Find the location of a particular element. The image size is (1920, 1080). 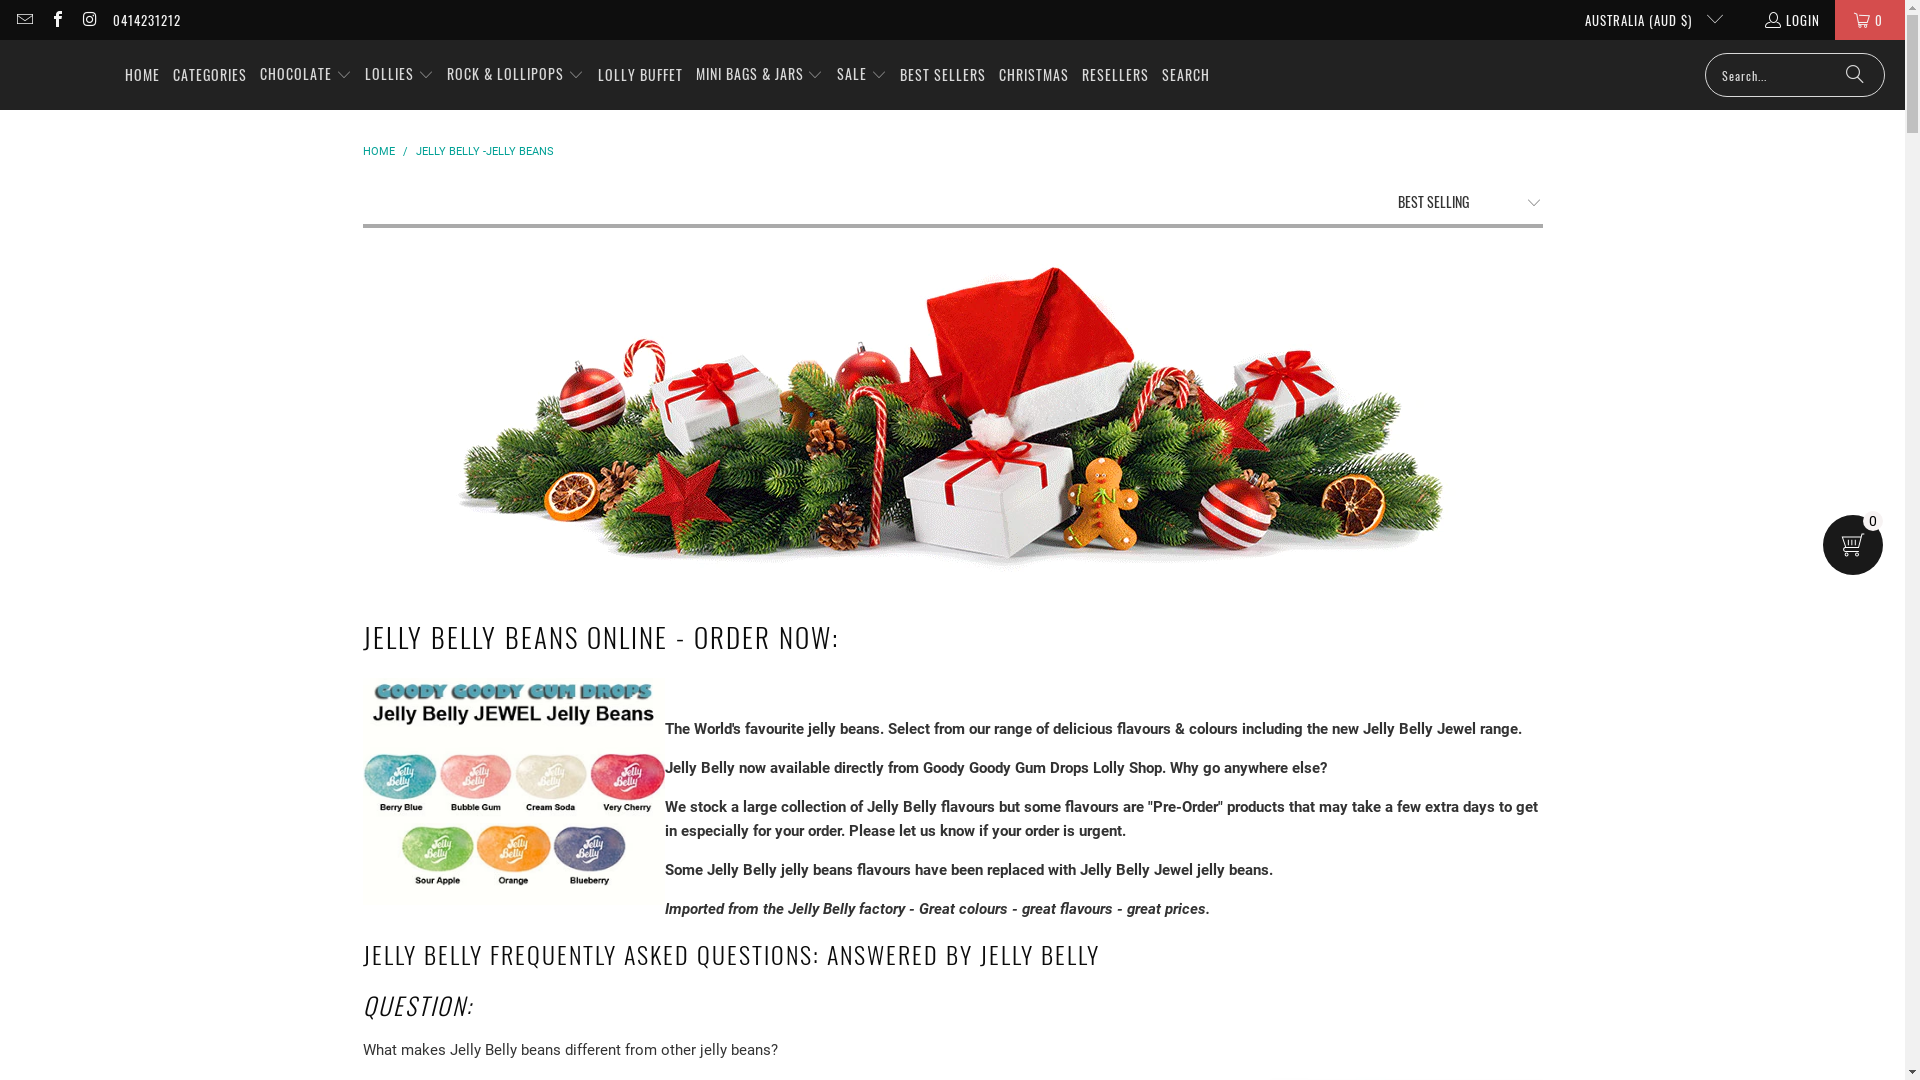

LOGIN is located at coordinates (1792, 20).